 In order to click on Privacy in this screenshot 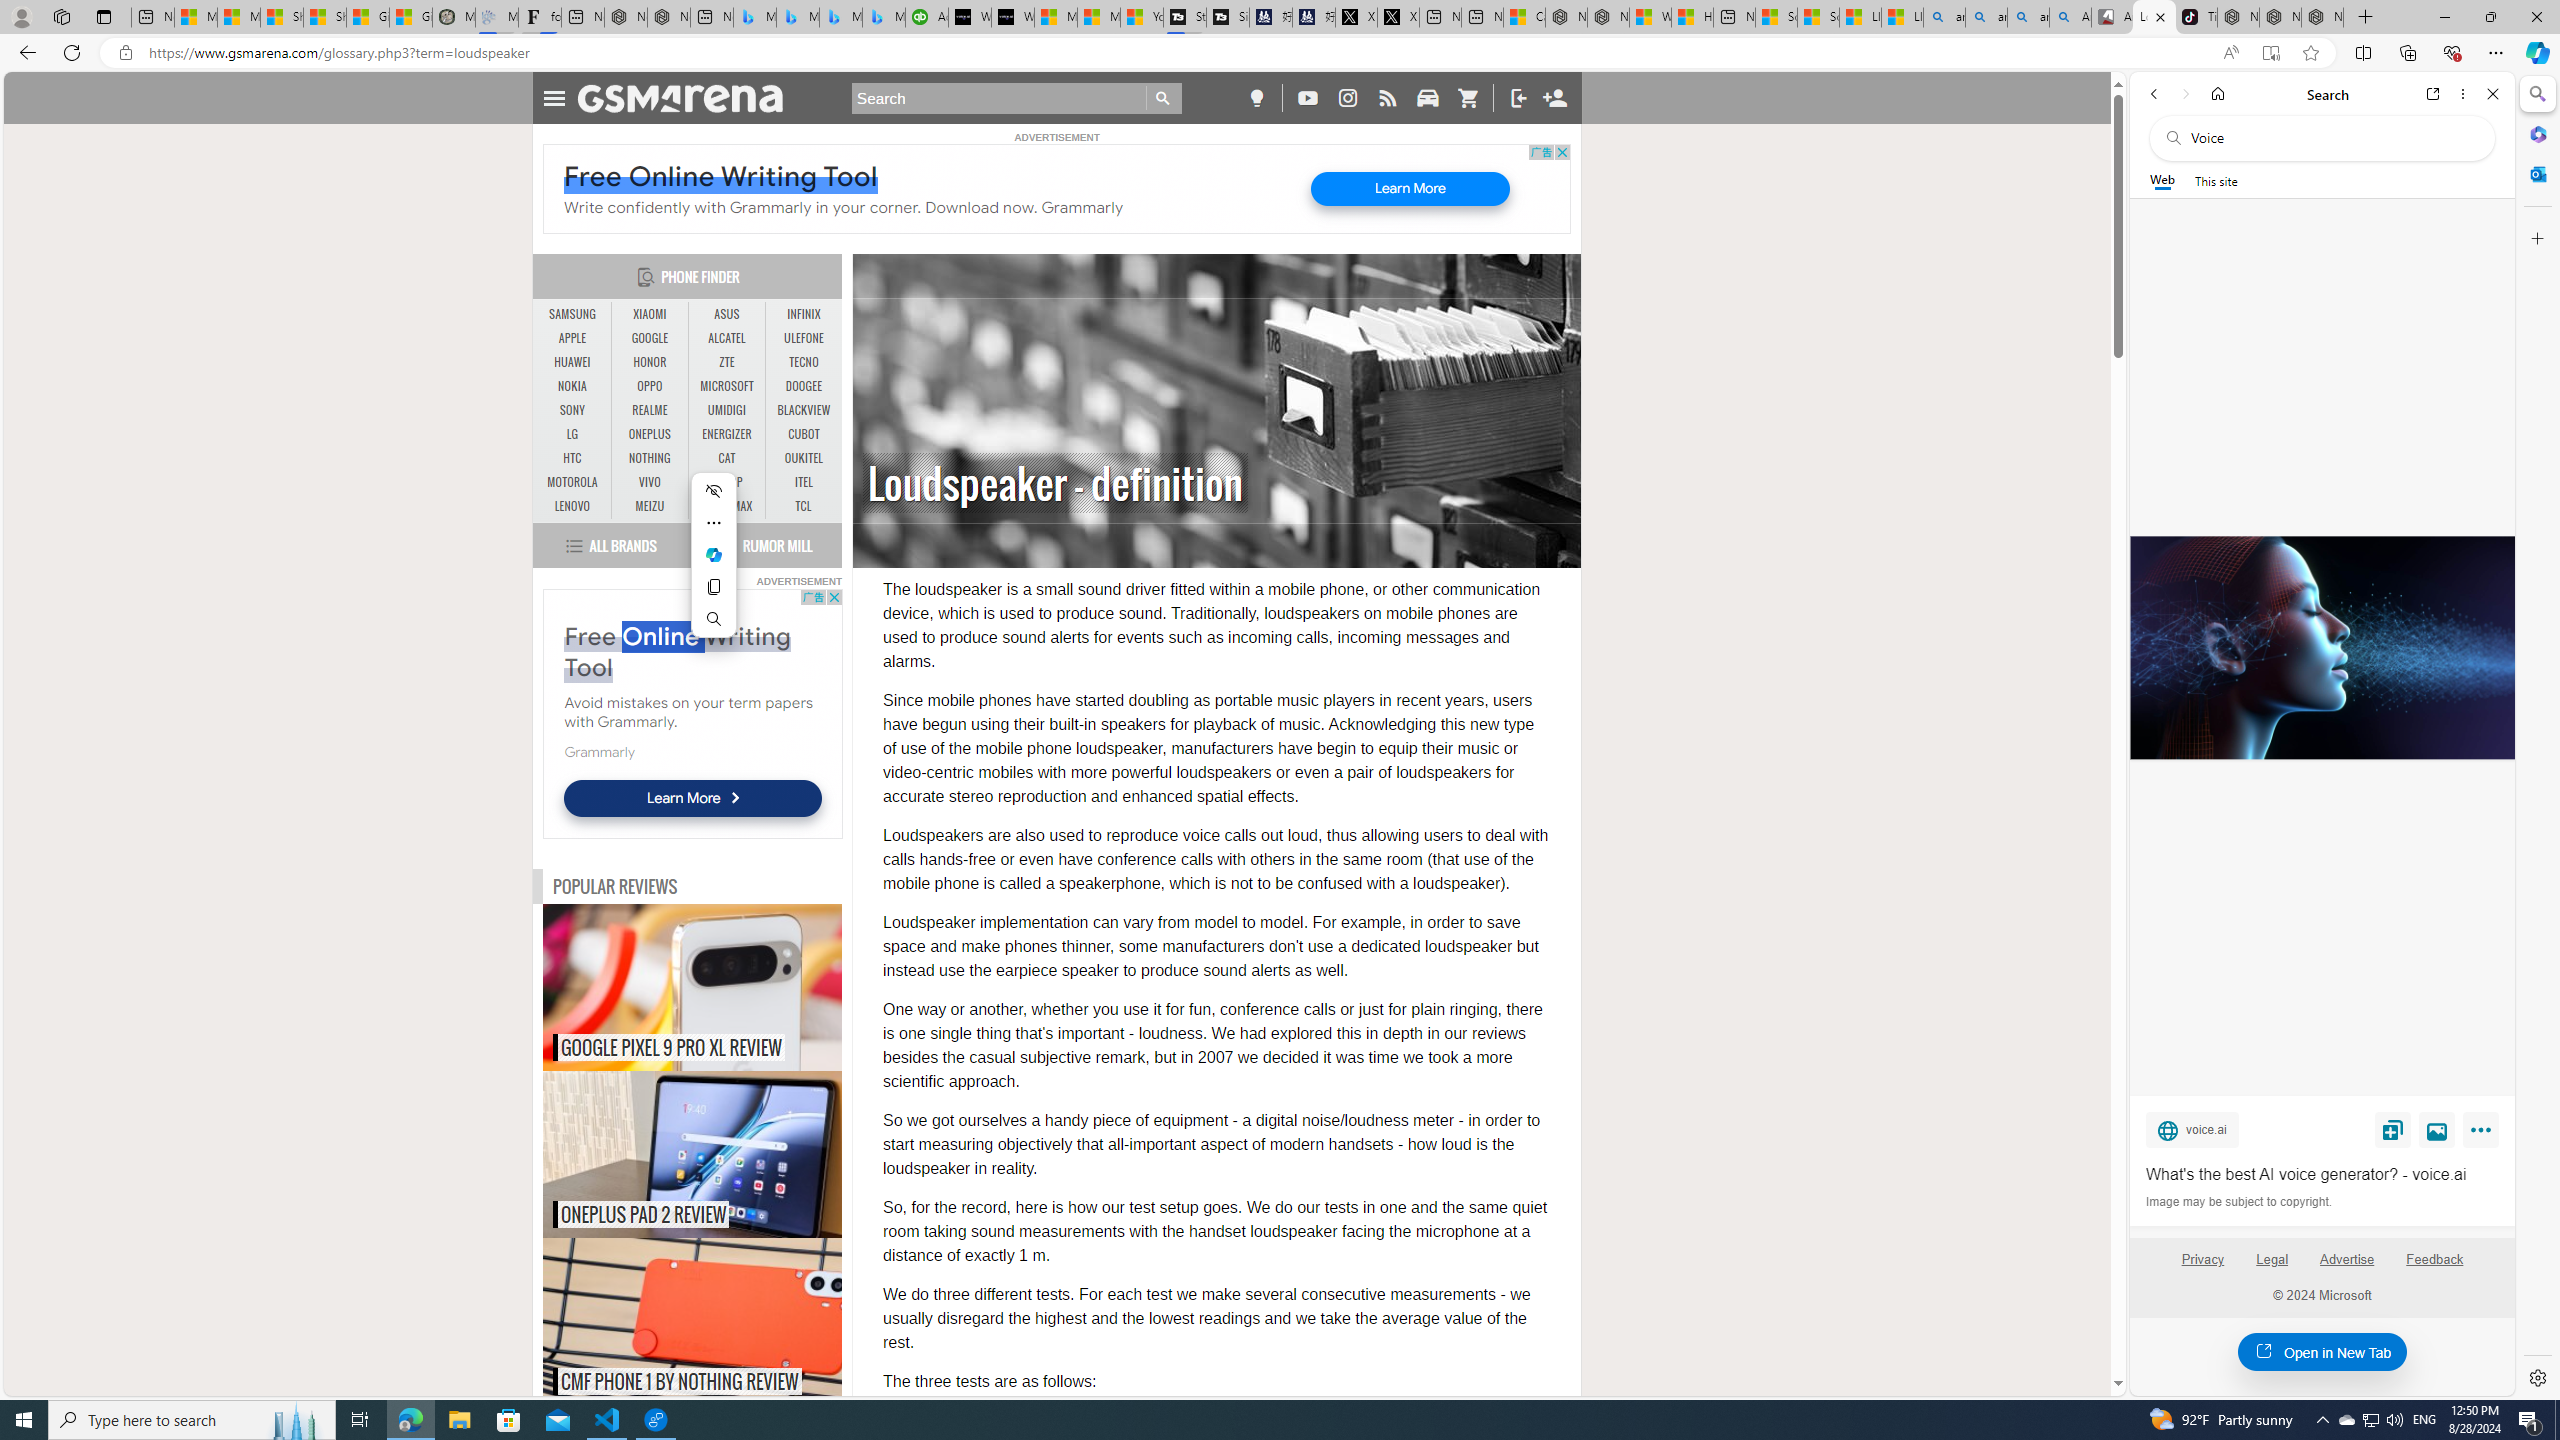, I will do `click(2202, 1259)`.